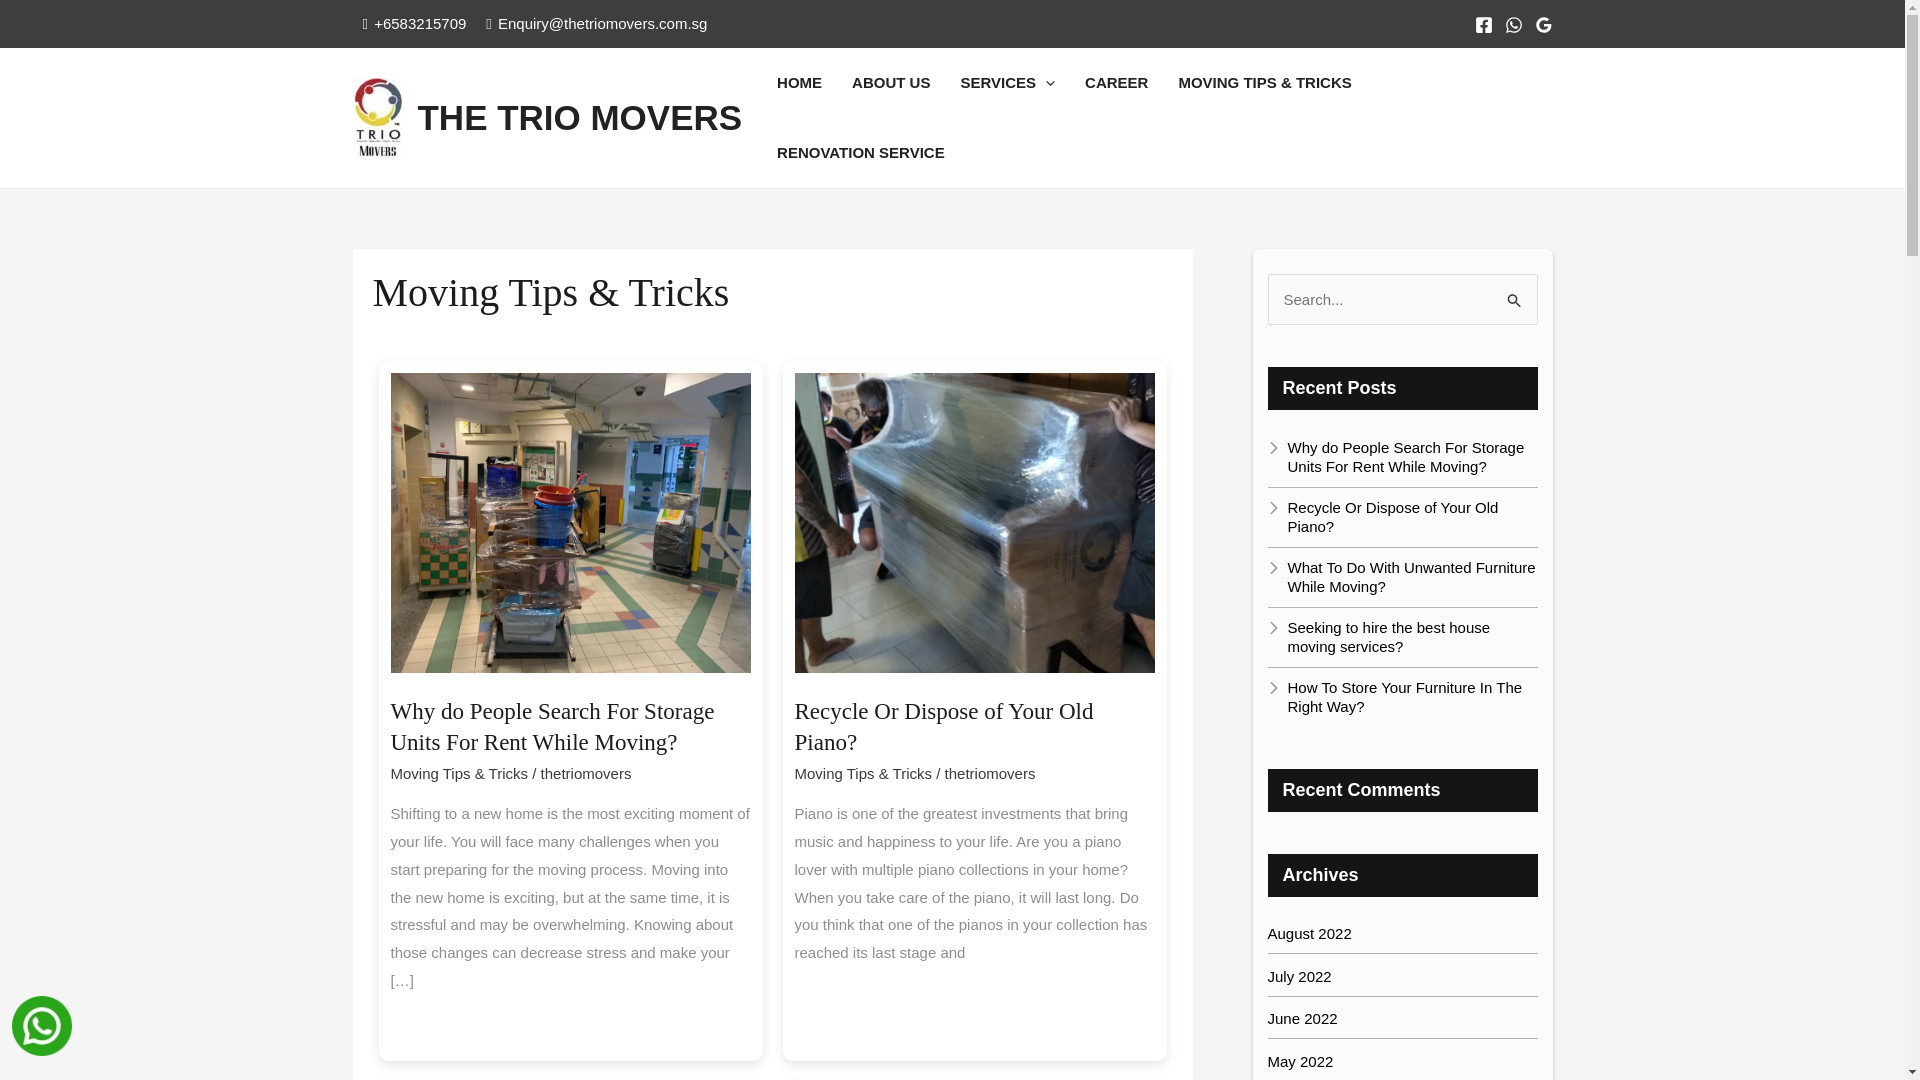  I want to click on Recycle Or Dispose of Your Old Piano? 4, so click(974, 522).